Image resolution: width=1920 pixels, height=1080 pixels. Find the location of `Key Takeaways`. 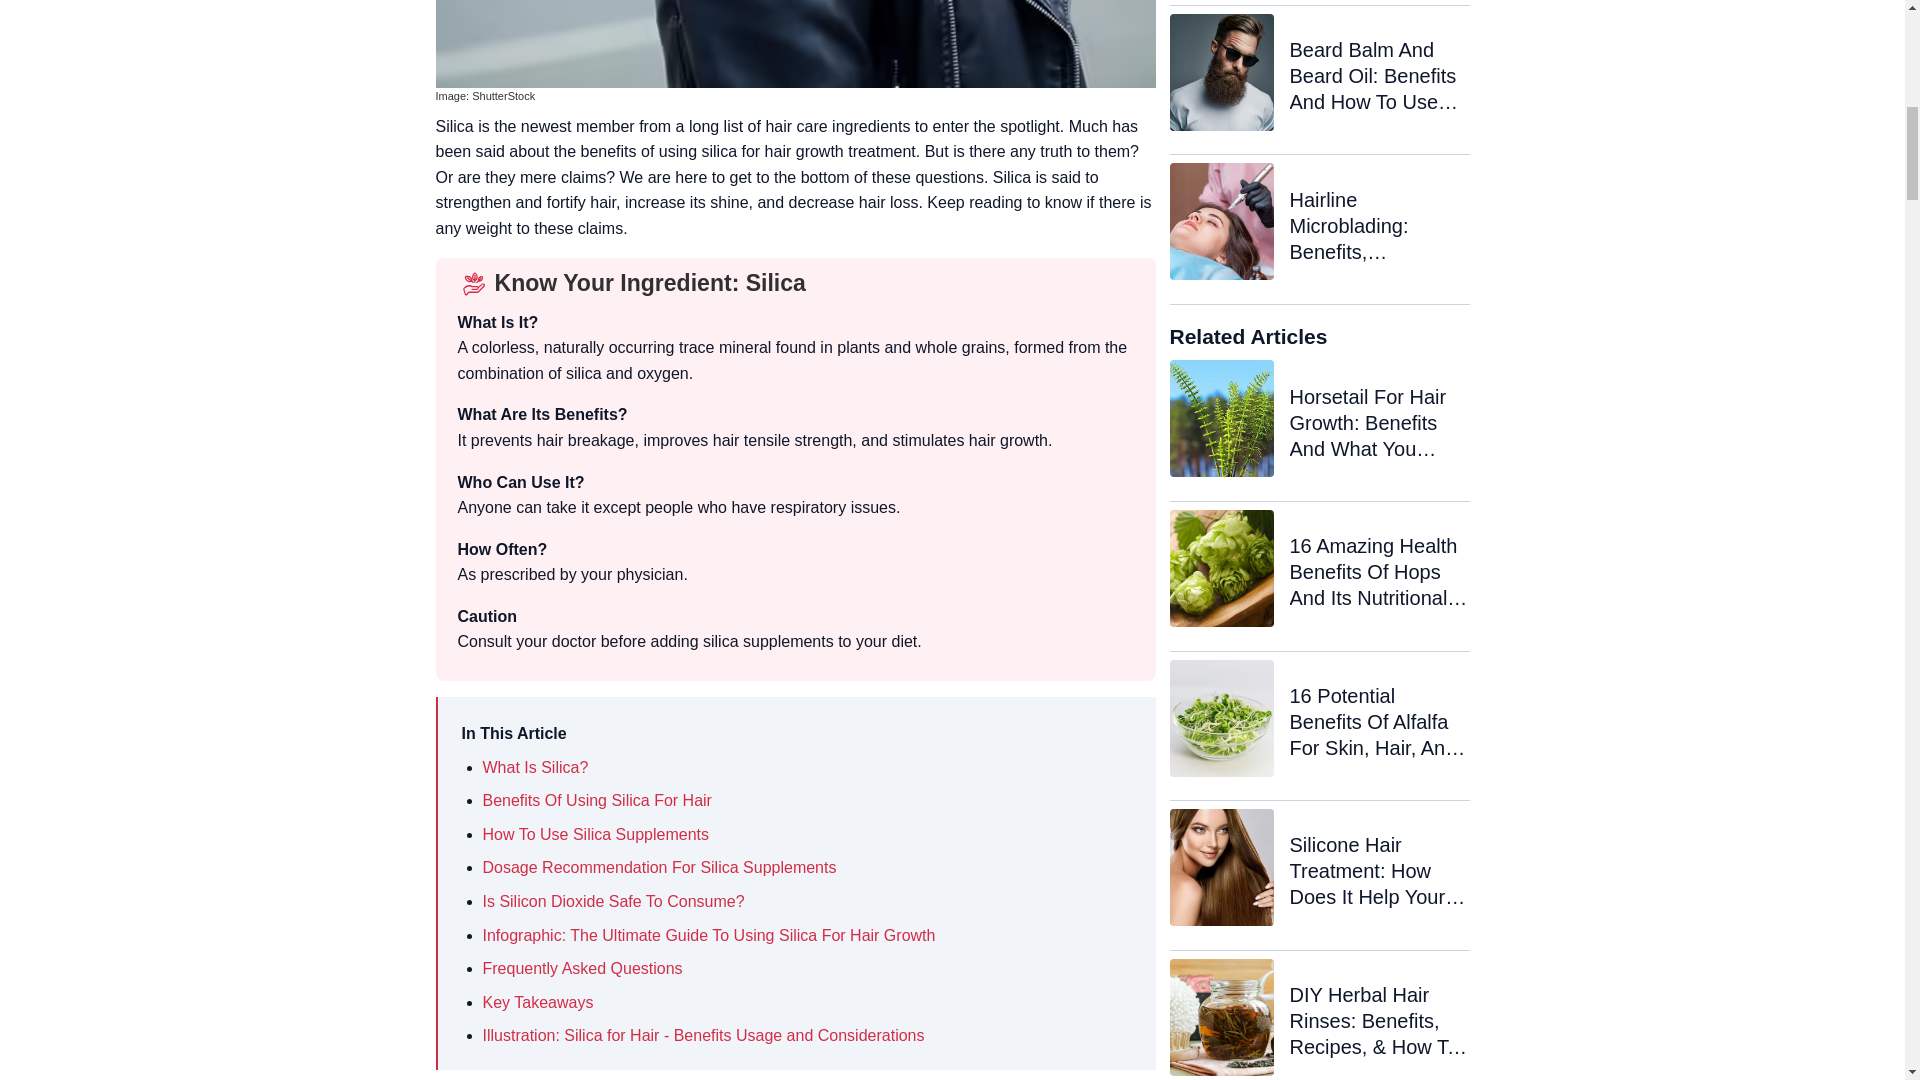

Key Takeaways is located at coordinates (537, 1002).